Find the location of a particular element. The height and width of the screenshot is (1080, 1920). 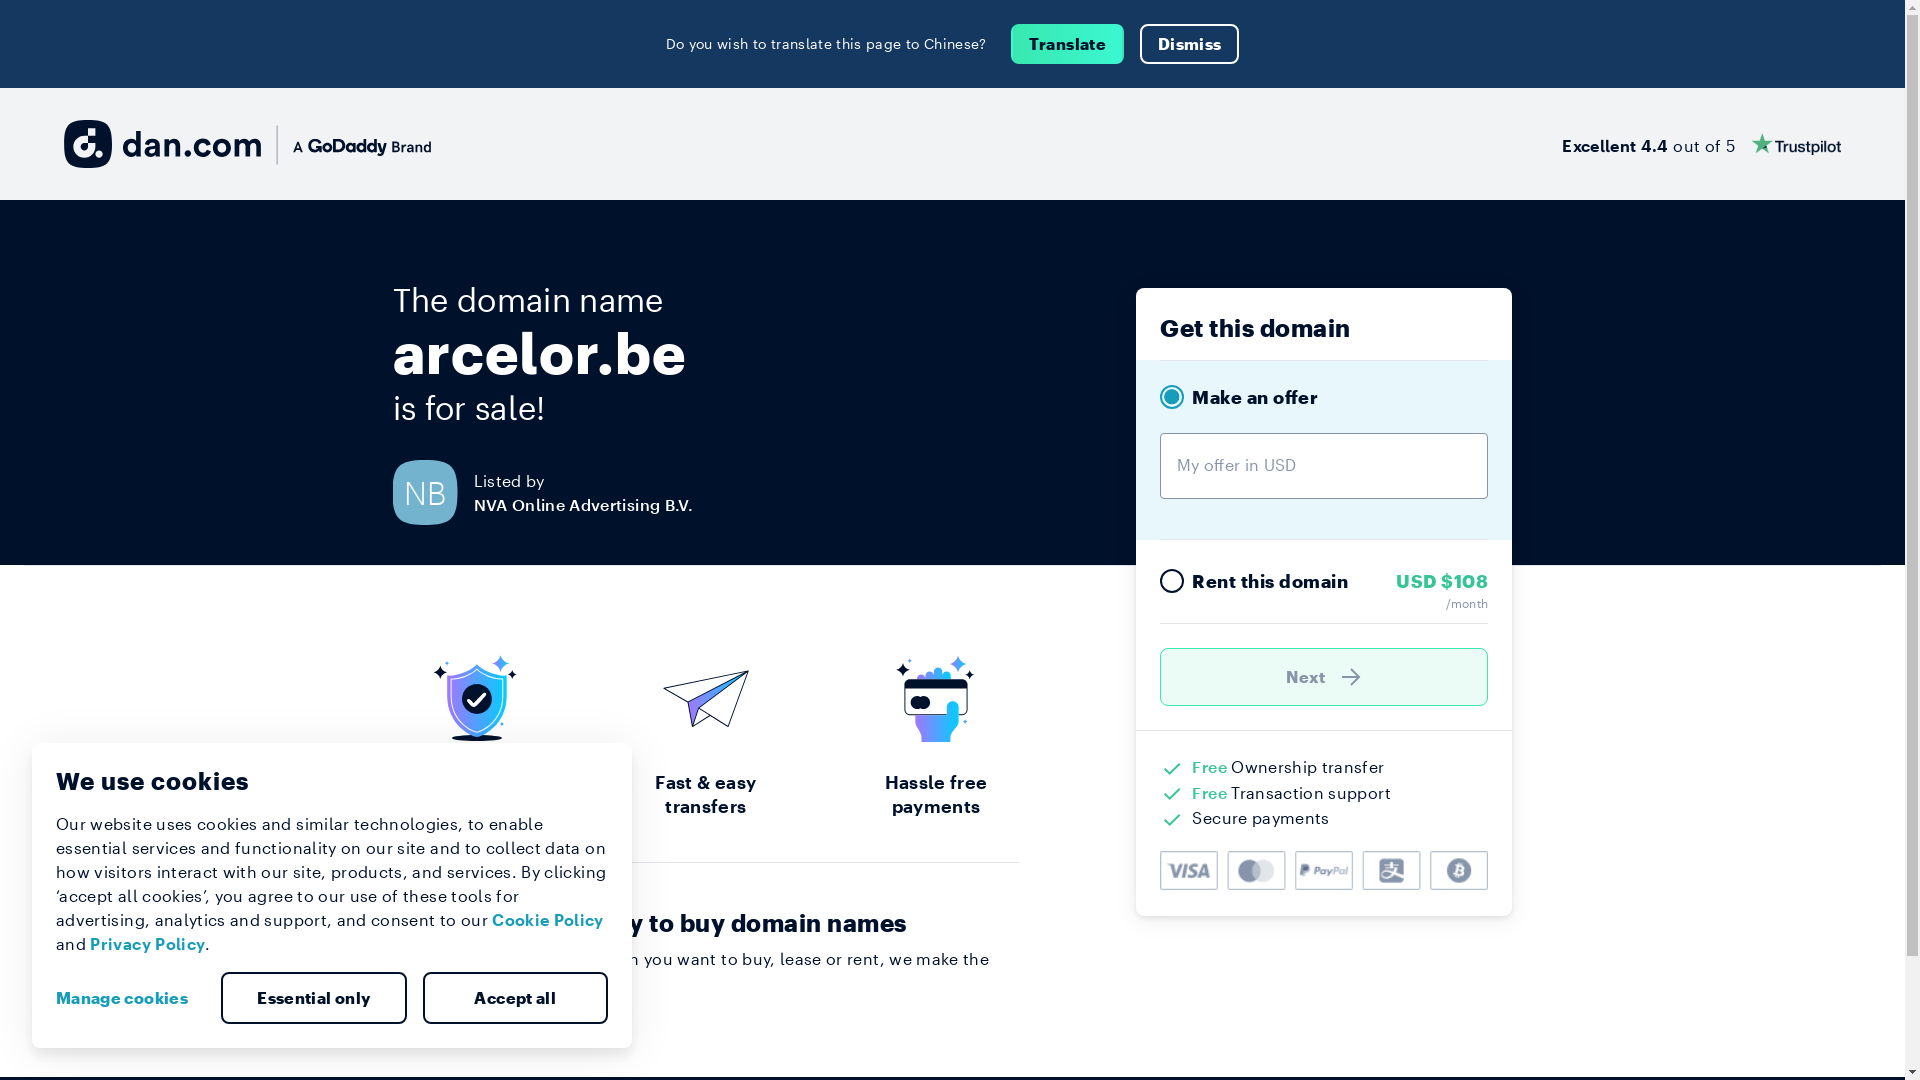

Accept all is located at coordinates (515, 998).